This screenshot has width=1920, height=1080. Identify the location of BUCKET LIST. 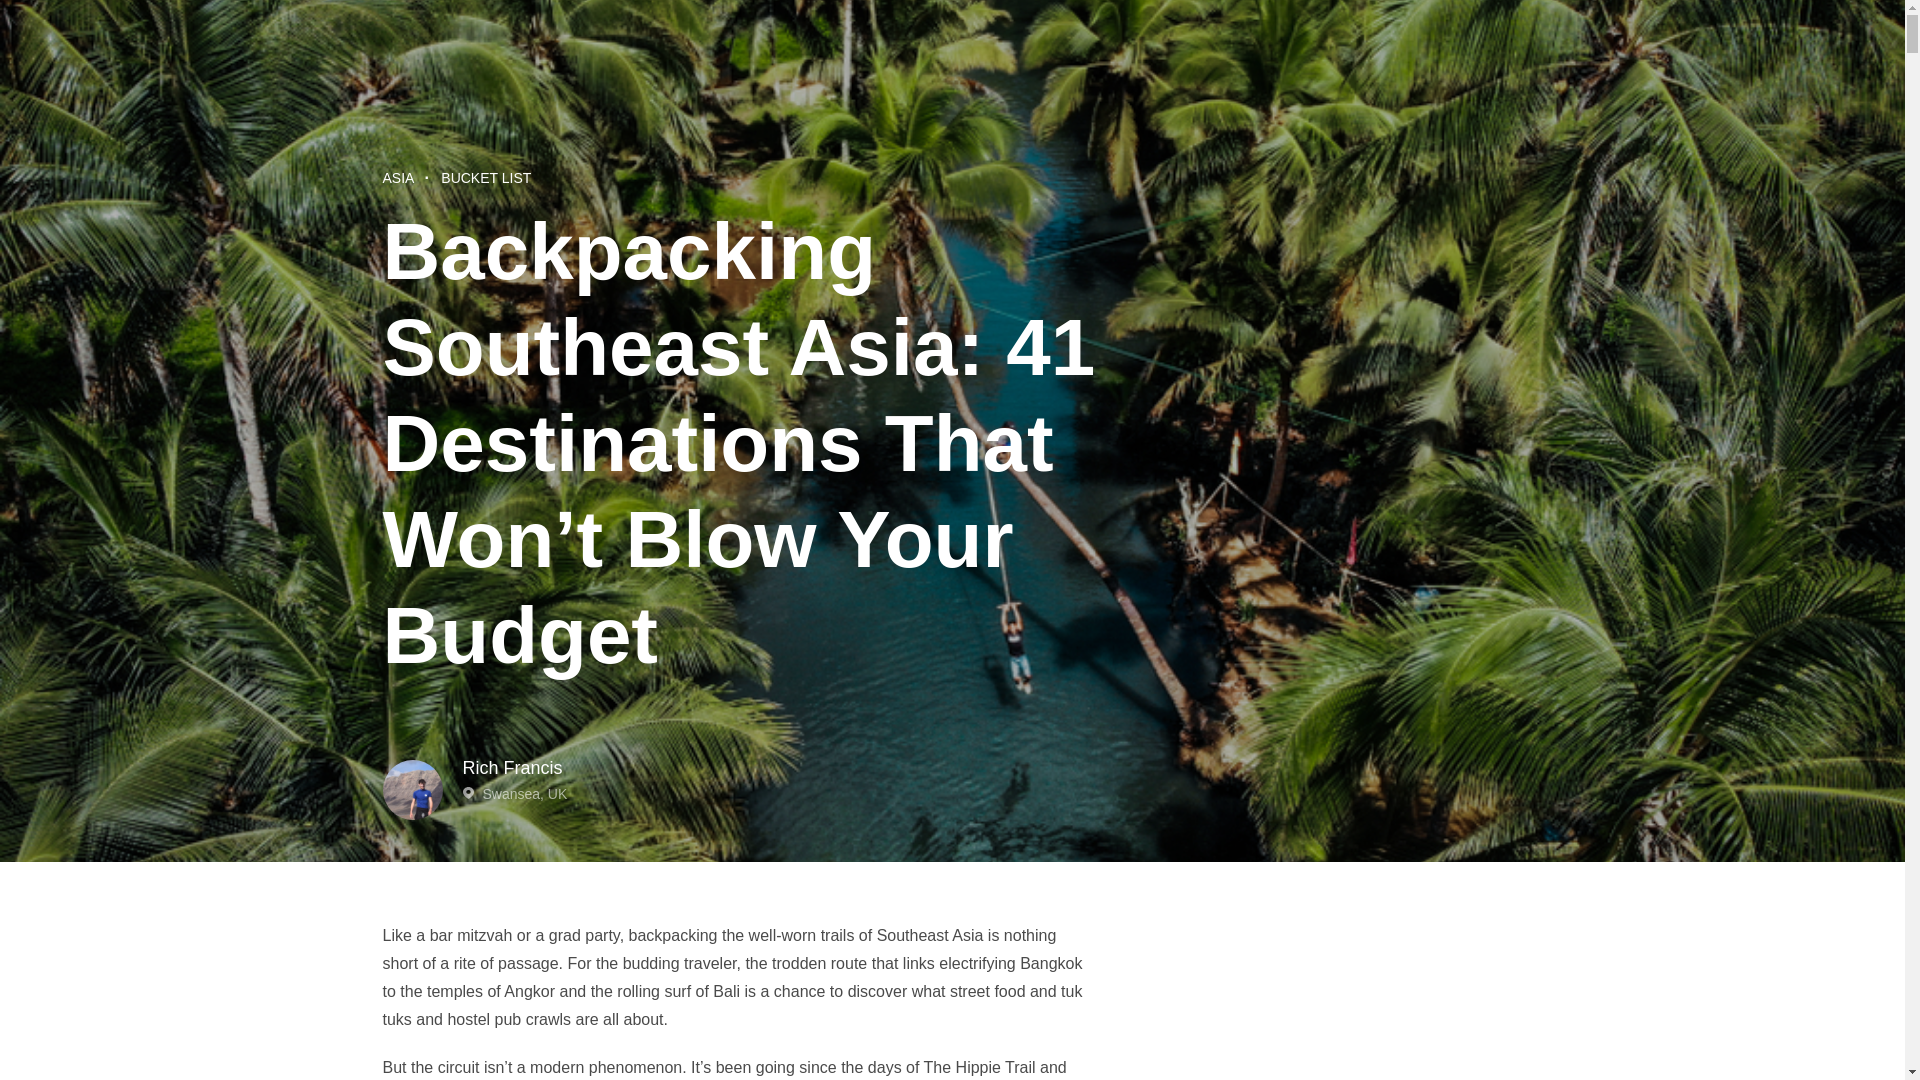
(486, 177).